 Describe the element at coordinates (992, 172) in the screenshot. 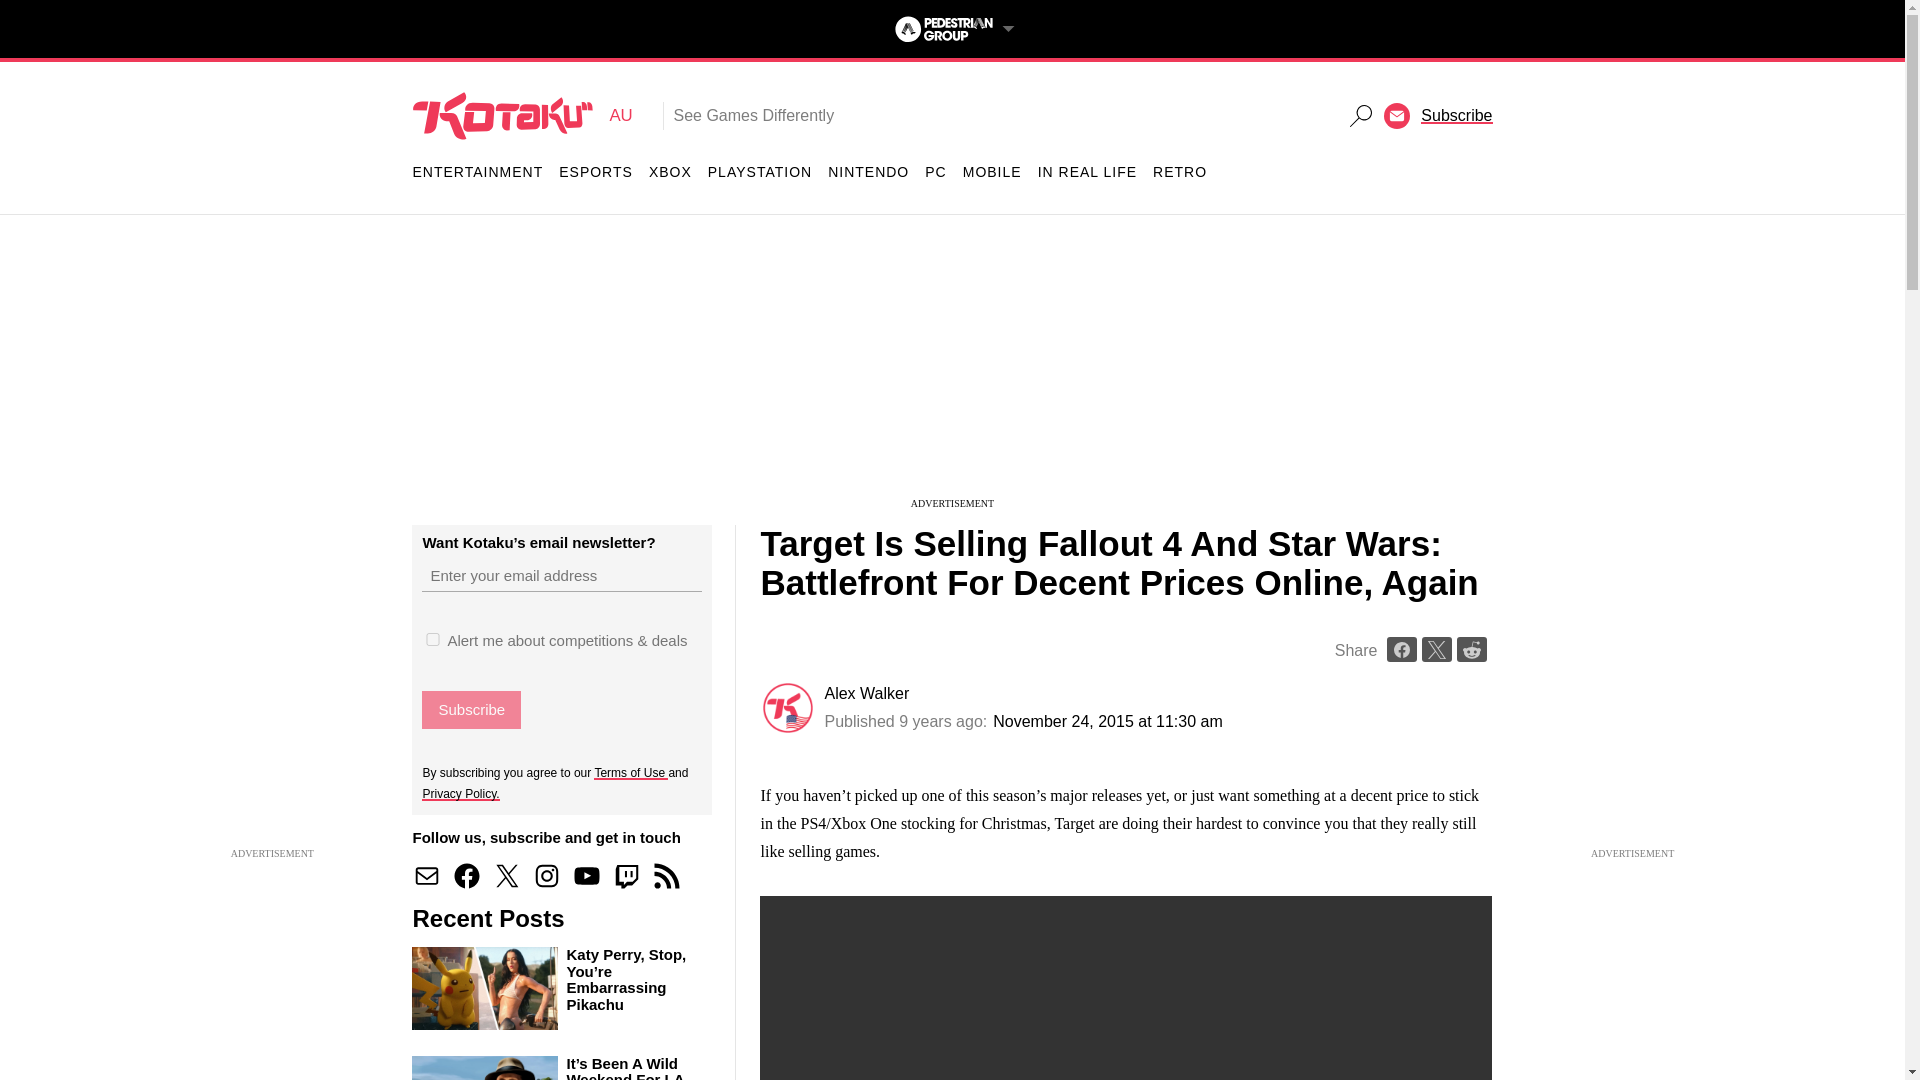

I see `feed` at that location.